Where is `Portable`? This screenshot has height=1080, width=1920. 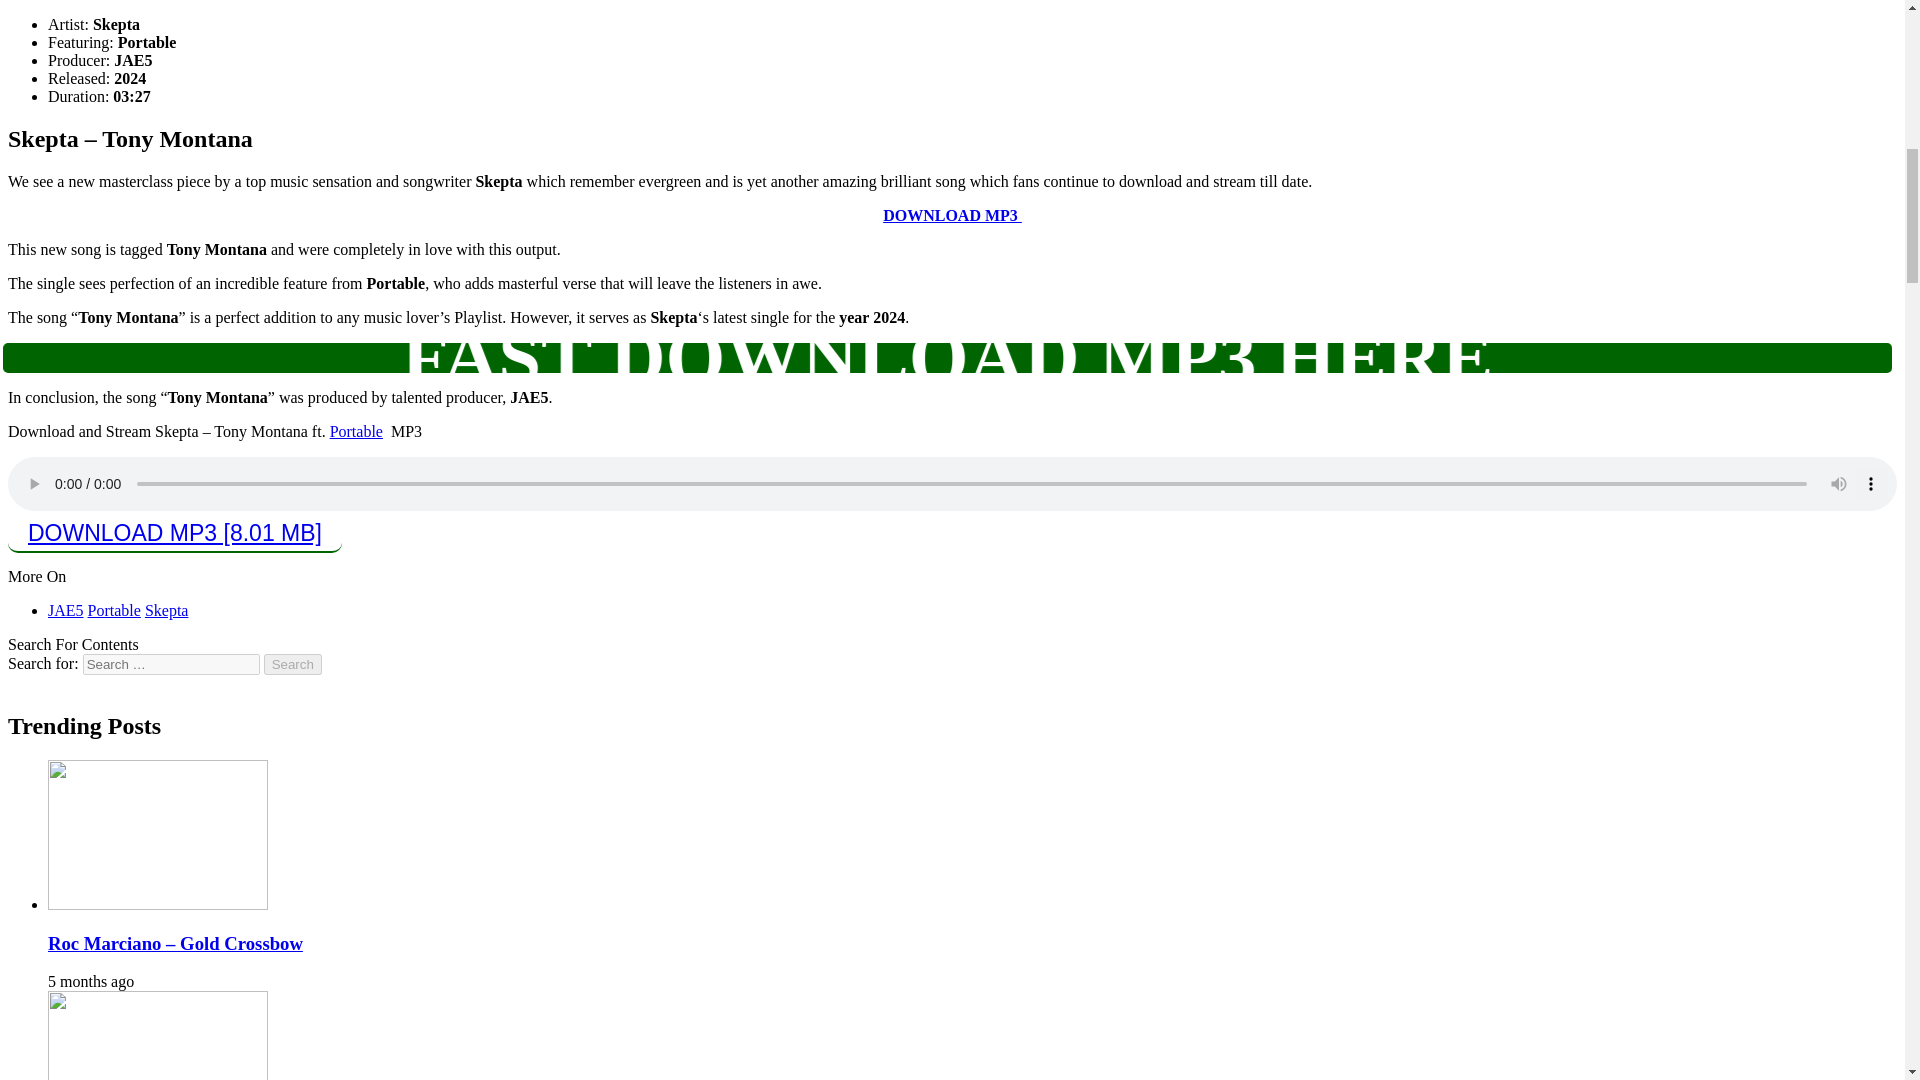
Portable is located at coordinates (114, 610).